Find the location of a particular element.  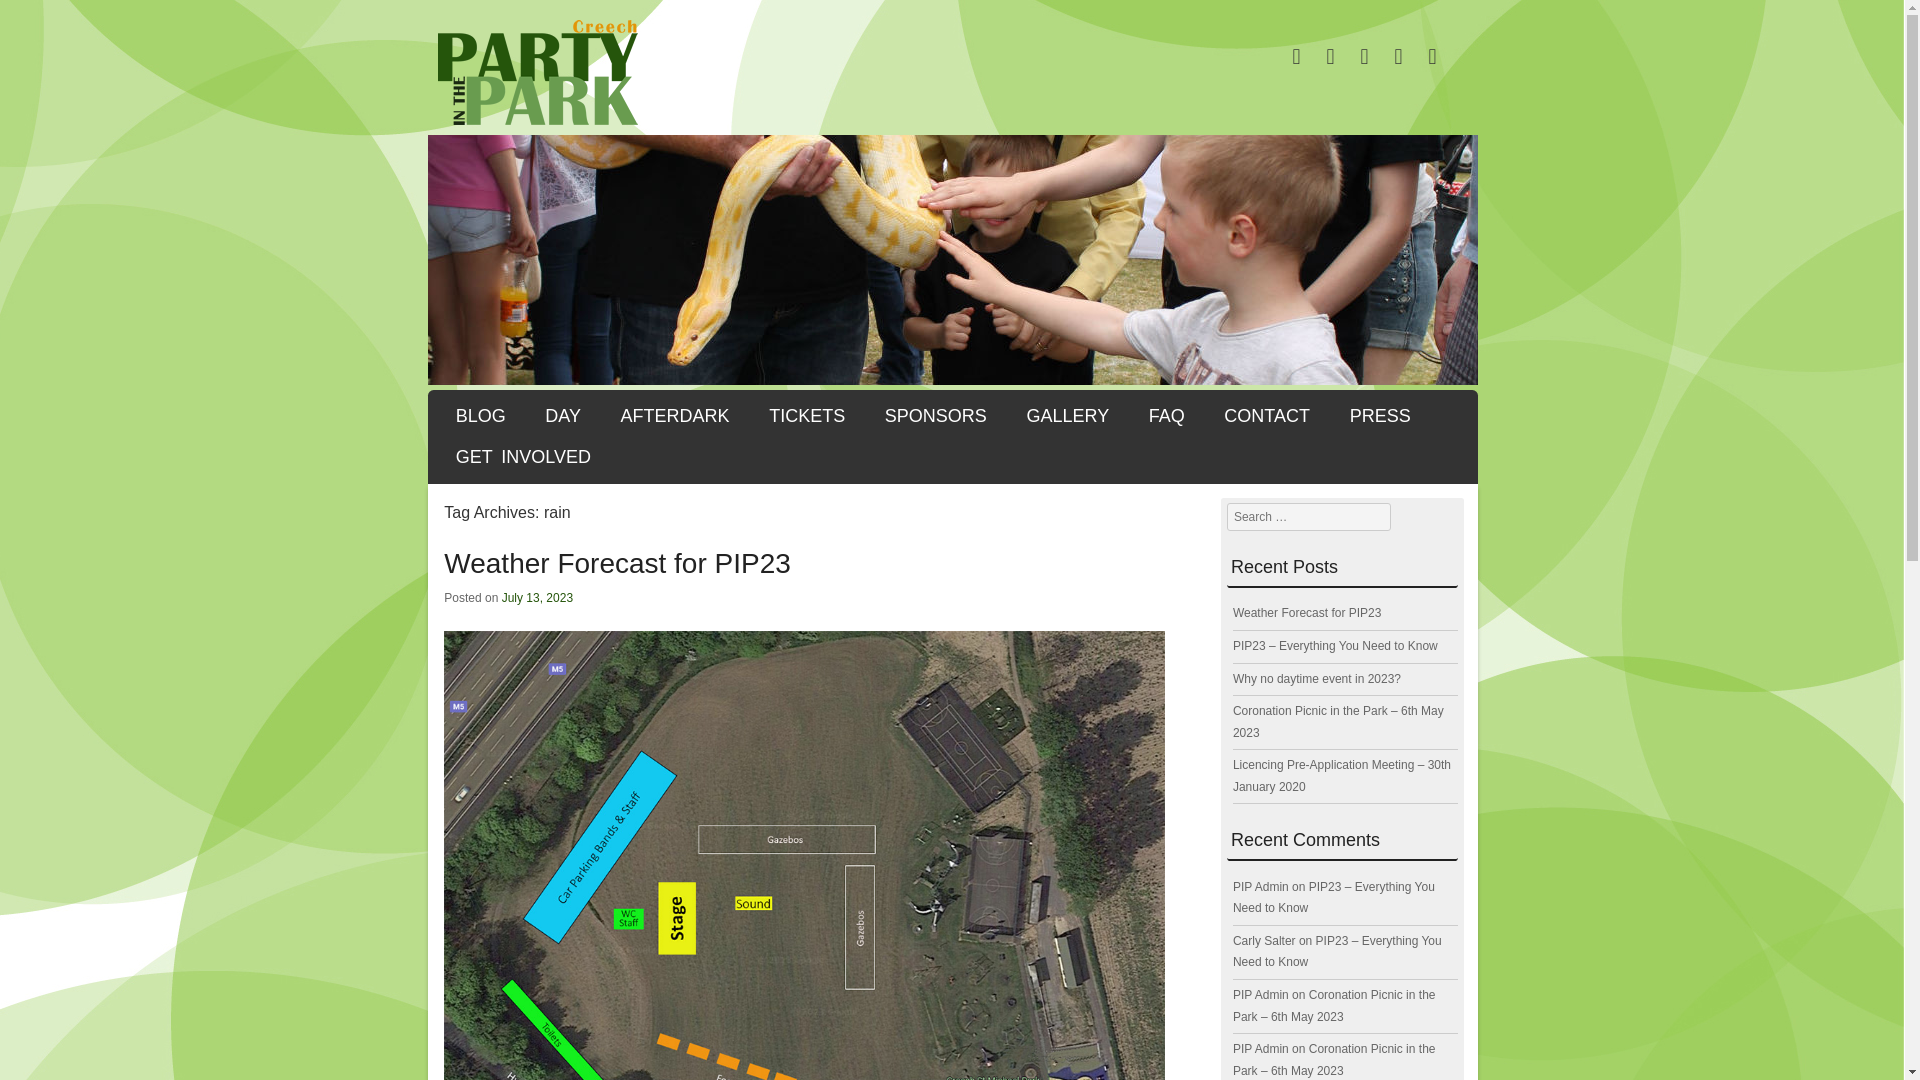

CONTACT is located at coordinates (1266, 416).